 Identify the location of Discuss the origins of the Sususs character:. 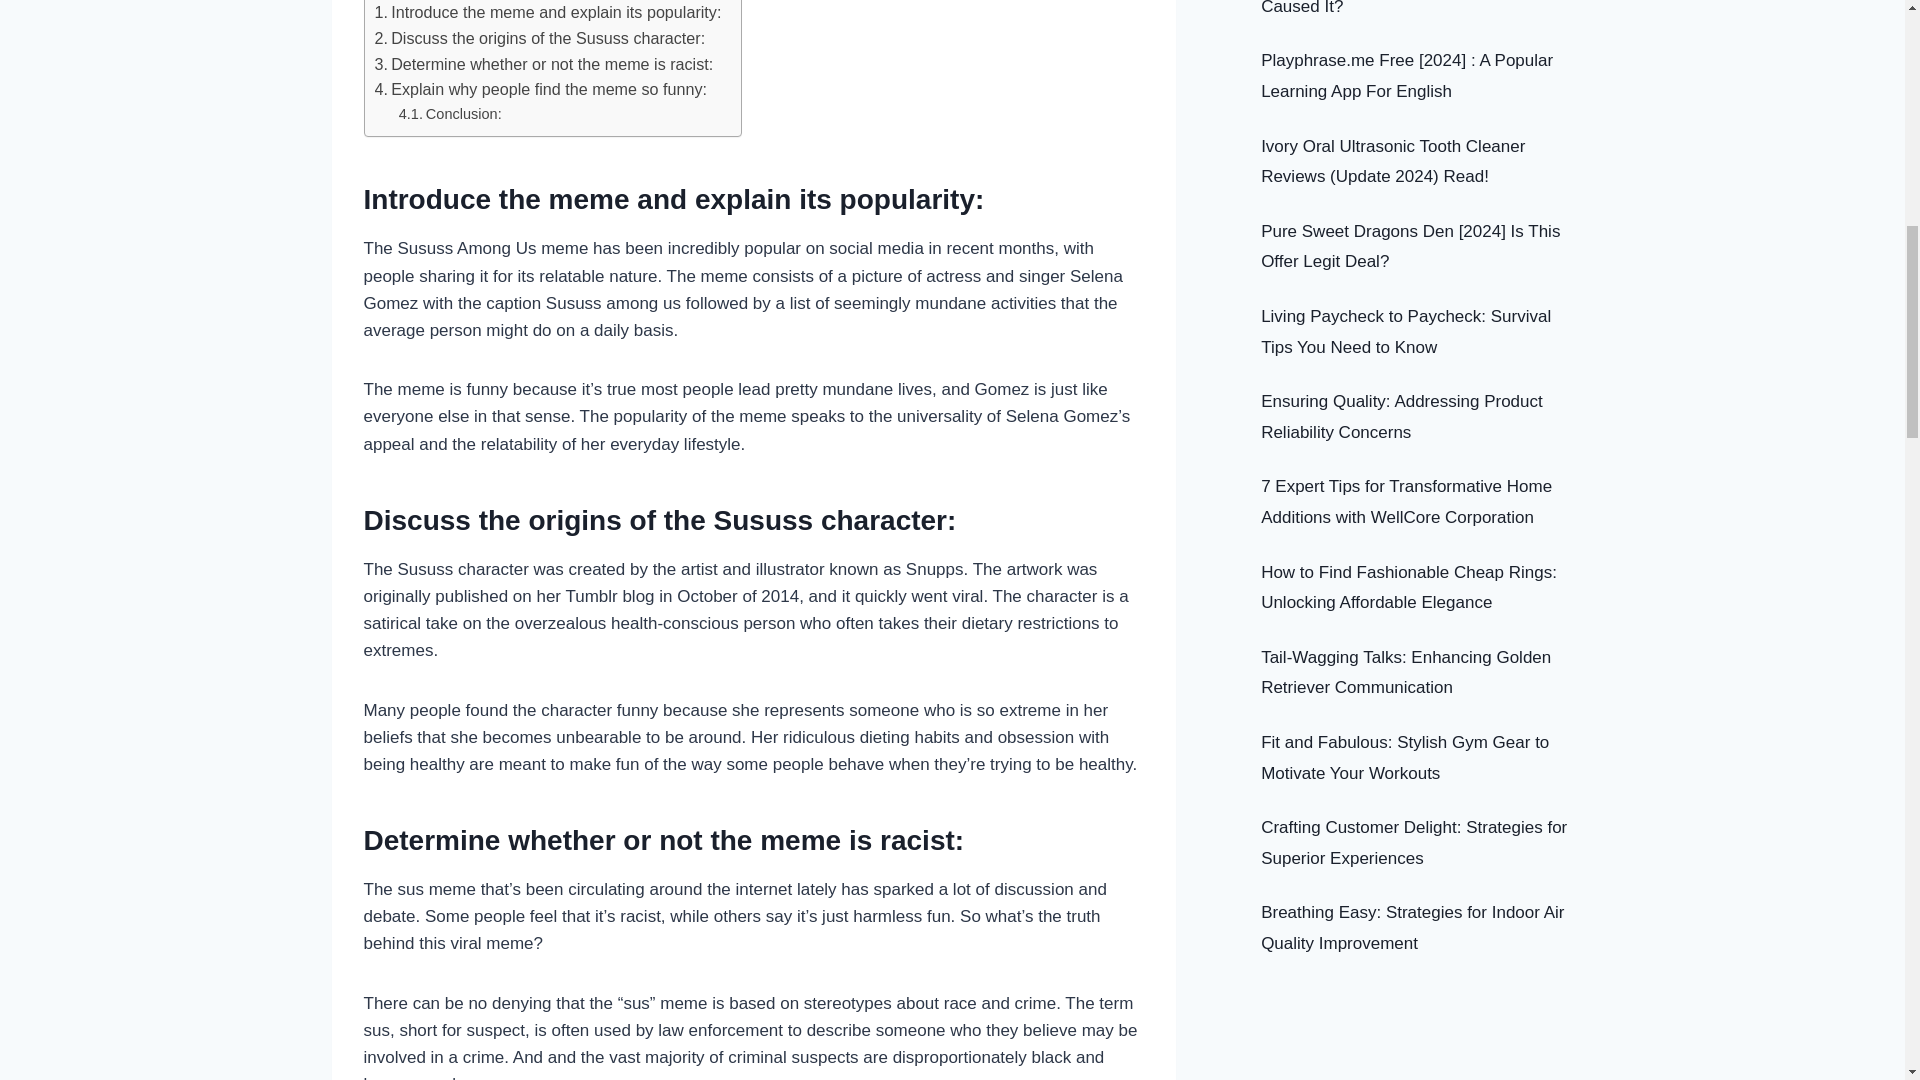
(539, 38).